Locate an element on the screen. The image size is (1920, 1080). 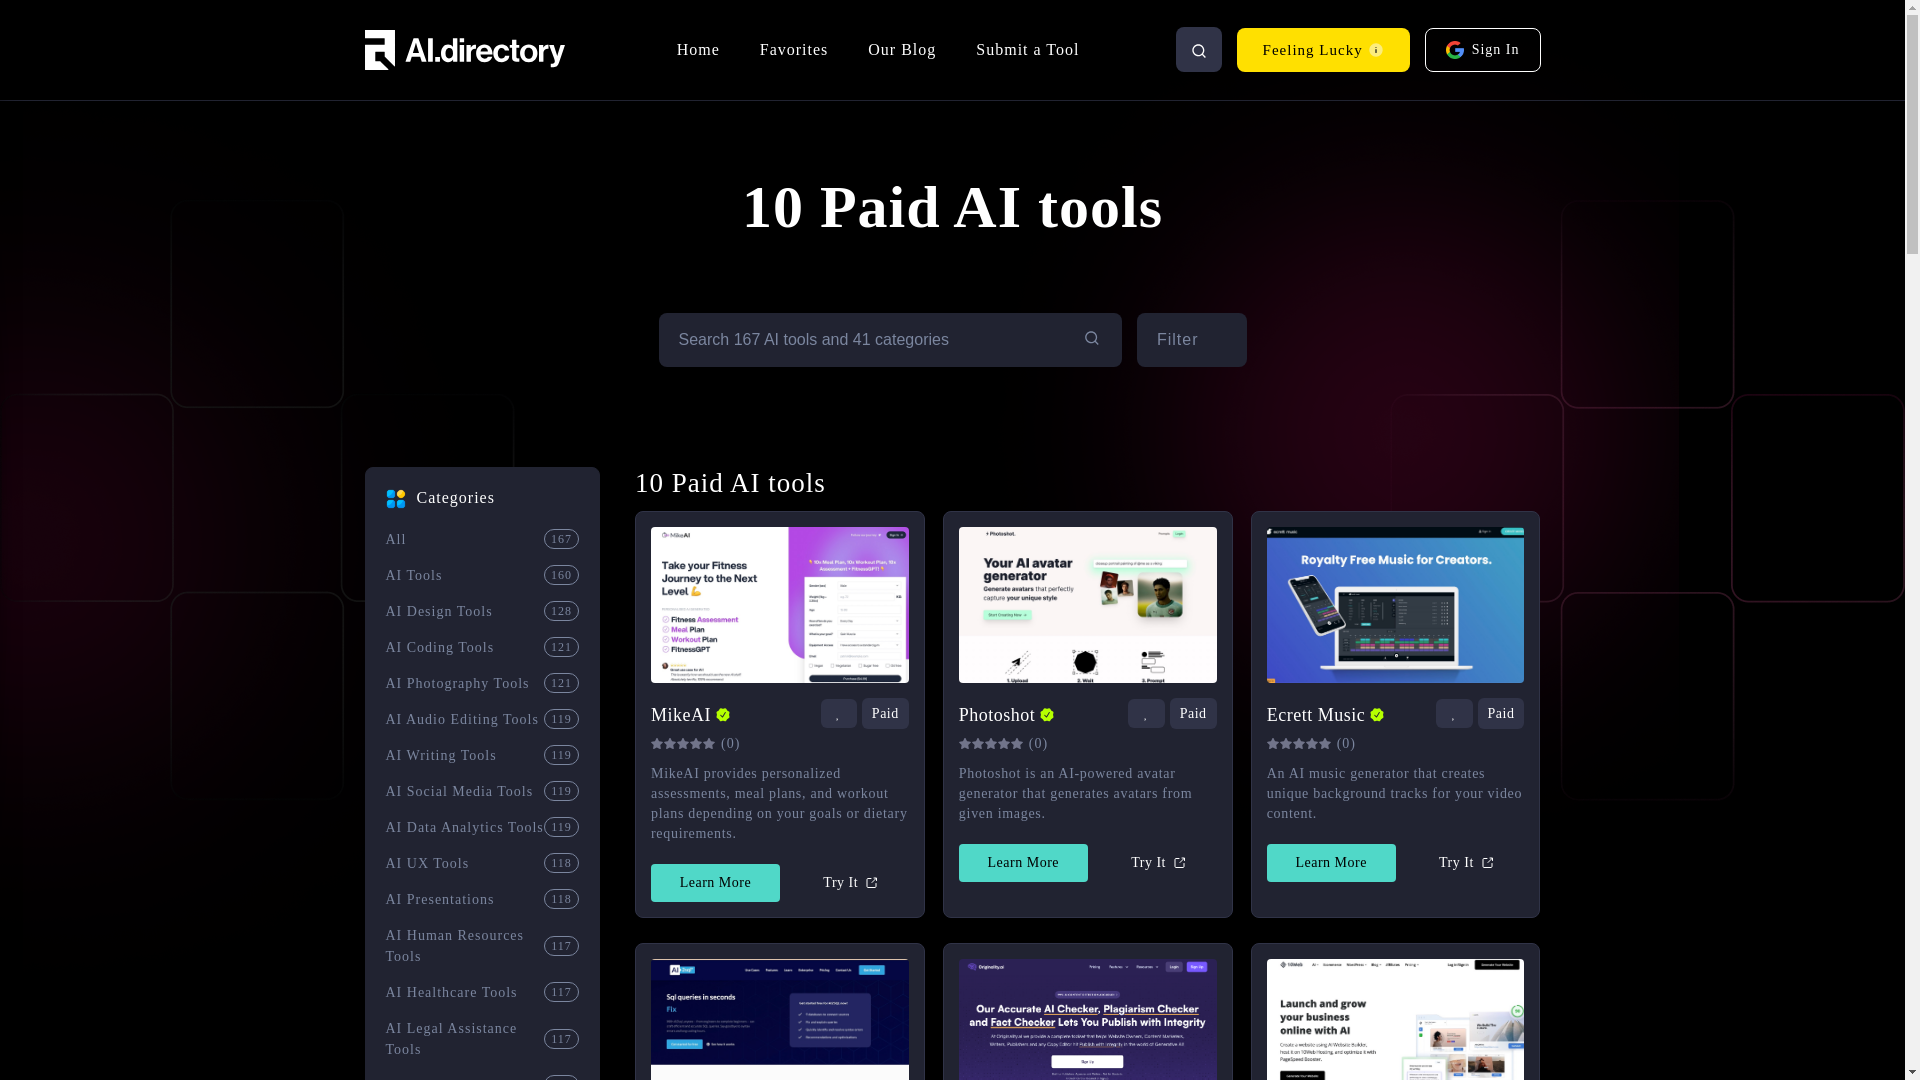
Our Blog is located at coordinates (902, 50).